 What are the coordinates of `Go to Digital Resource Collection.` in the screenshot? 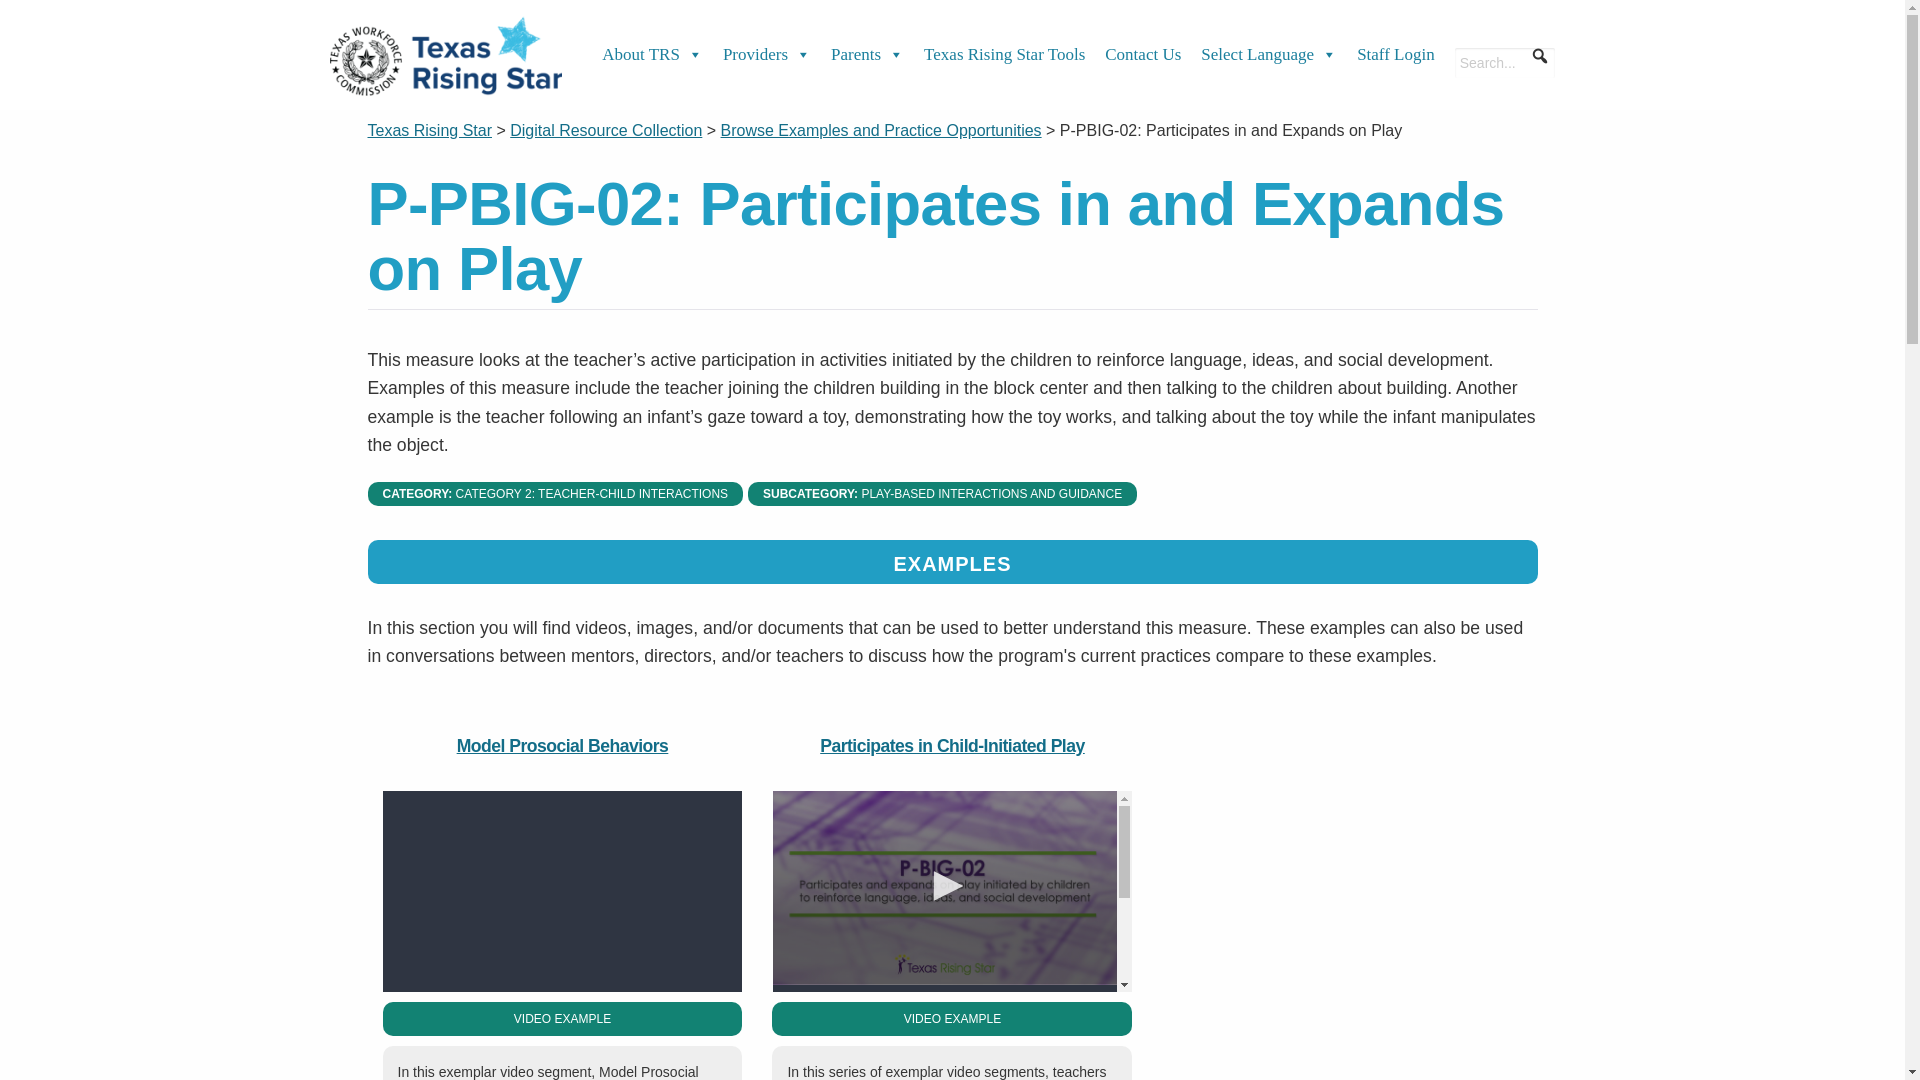 It's located at (606, 130).